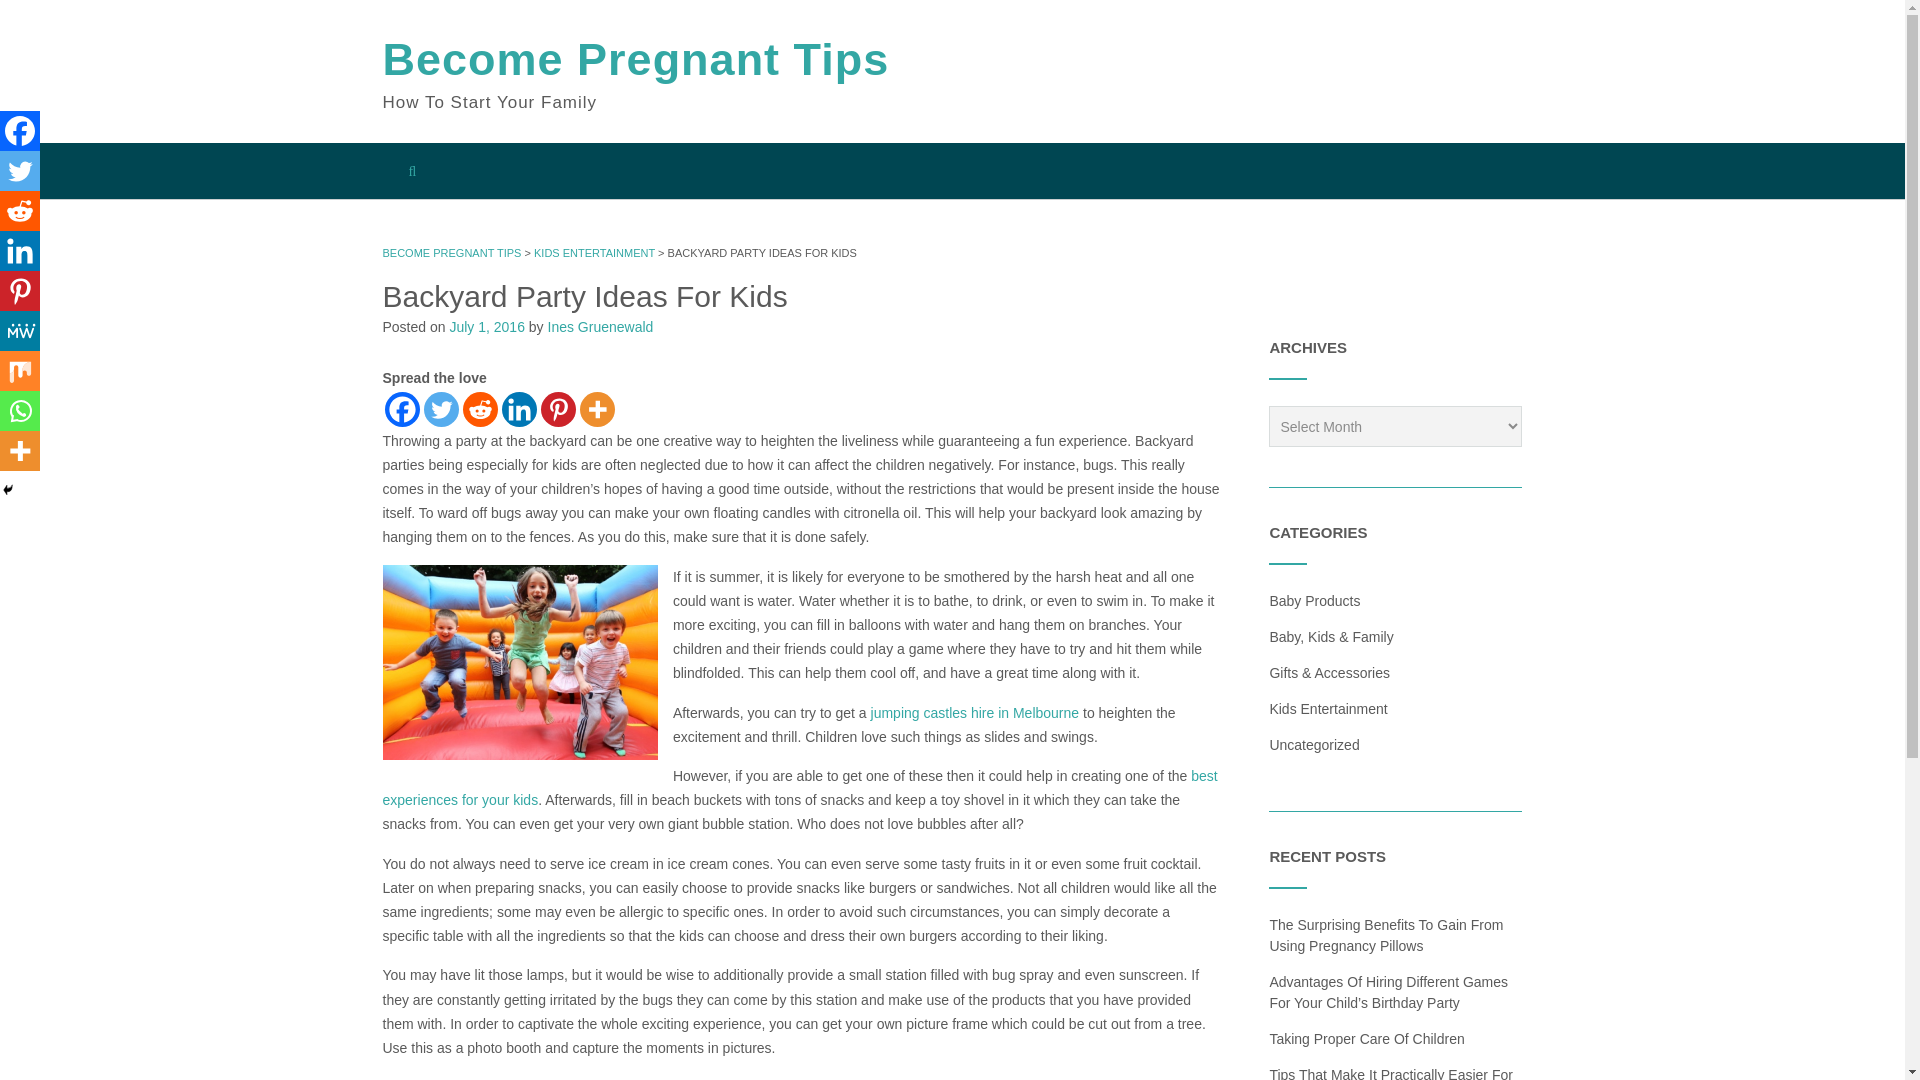 The height and width of the screenshot is (1080, 1920). I want to click on Uncategorized, so click(1314, 744).